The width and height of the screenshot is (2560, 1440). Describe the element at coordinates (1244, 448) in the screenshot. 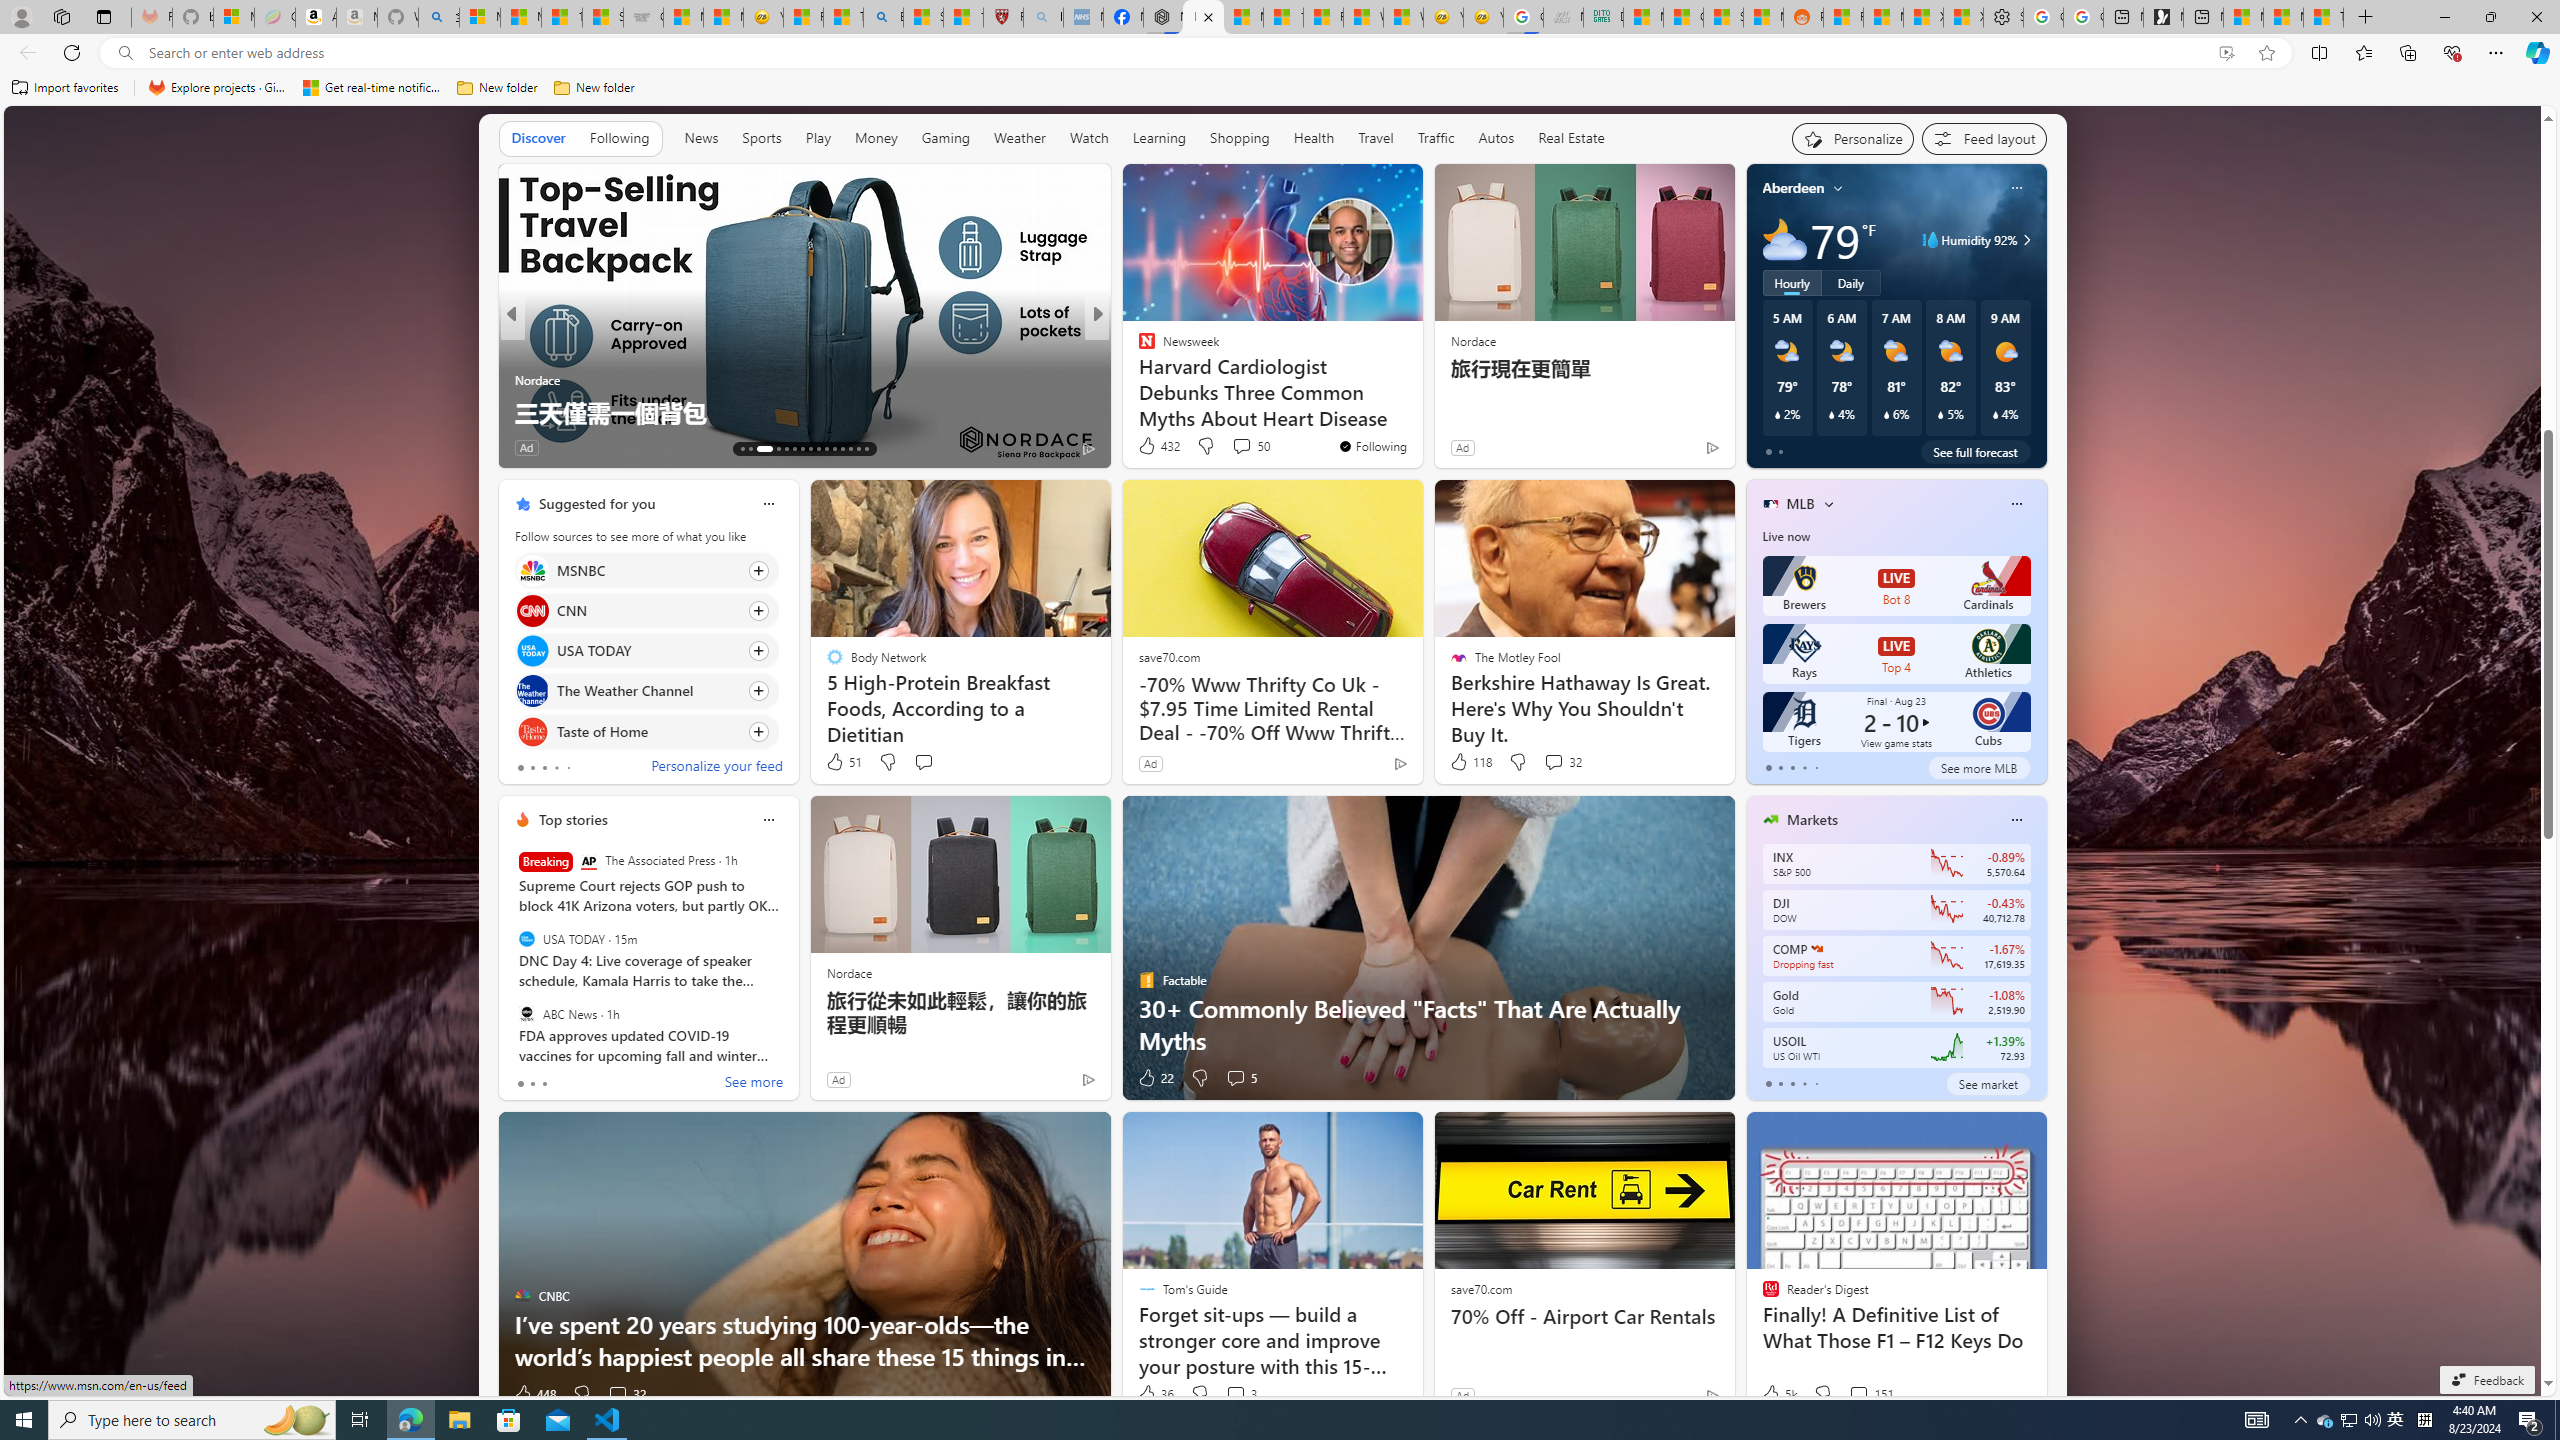

I see `View comments 14 Comment` at that location.